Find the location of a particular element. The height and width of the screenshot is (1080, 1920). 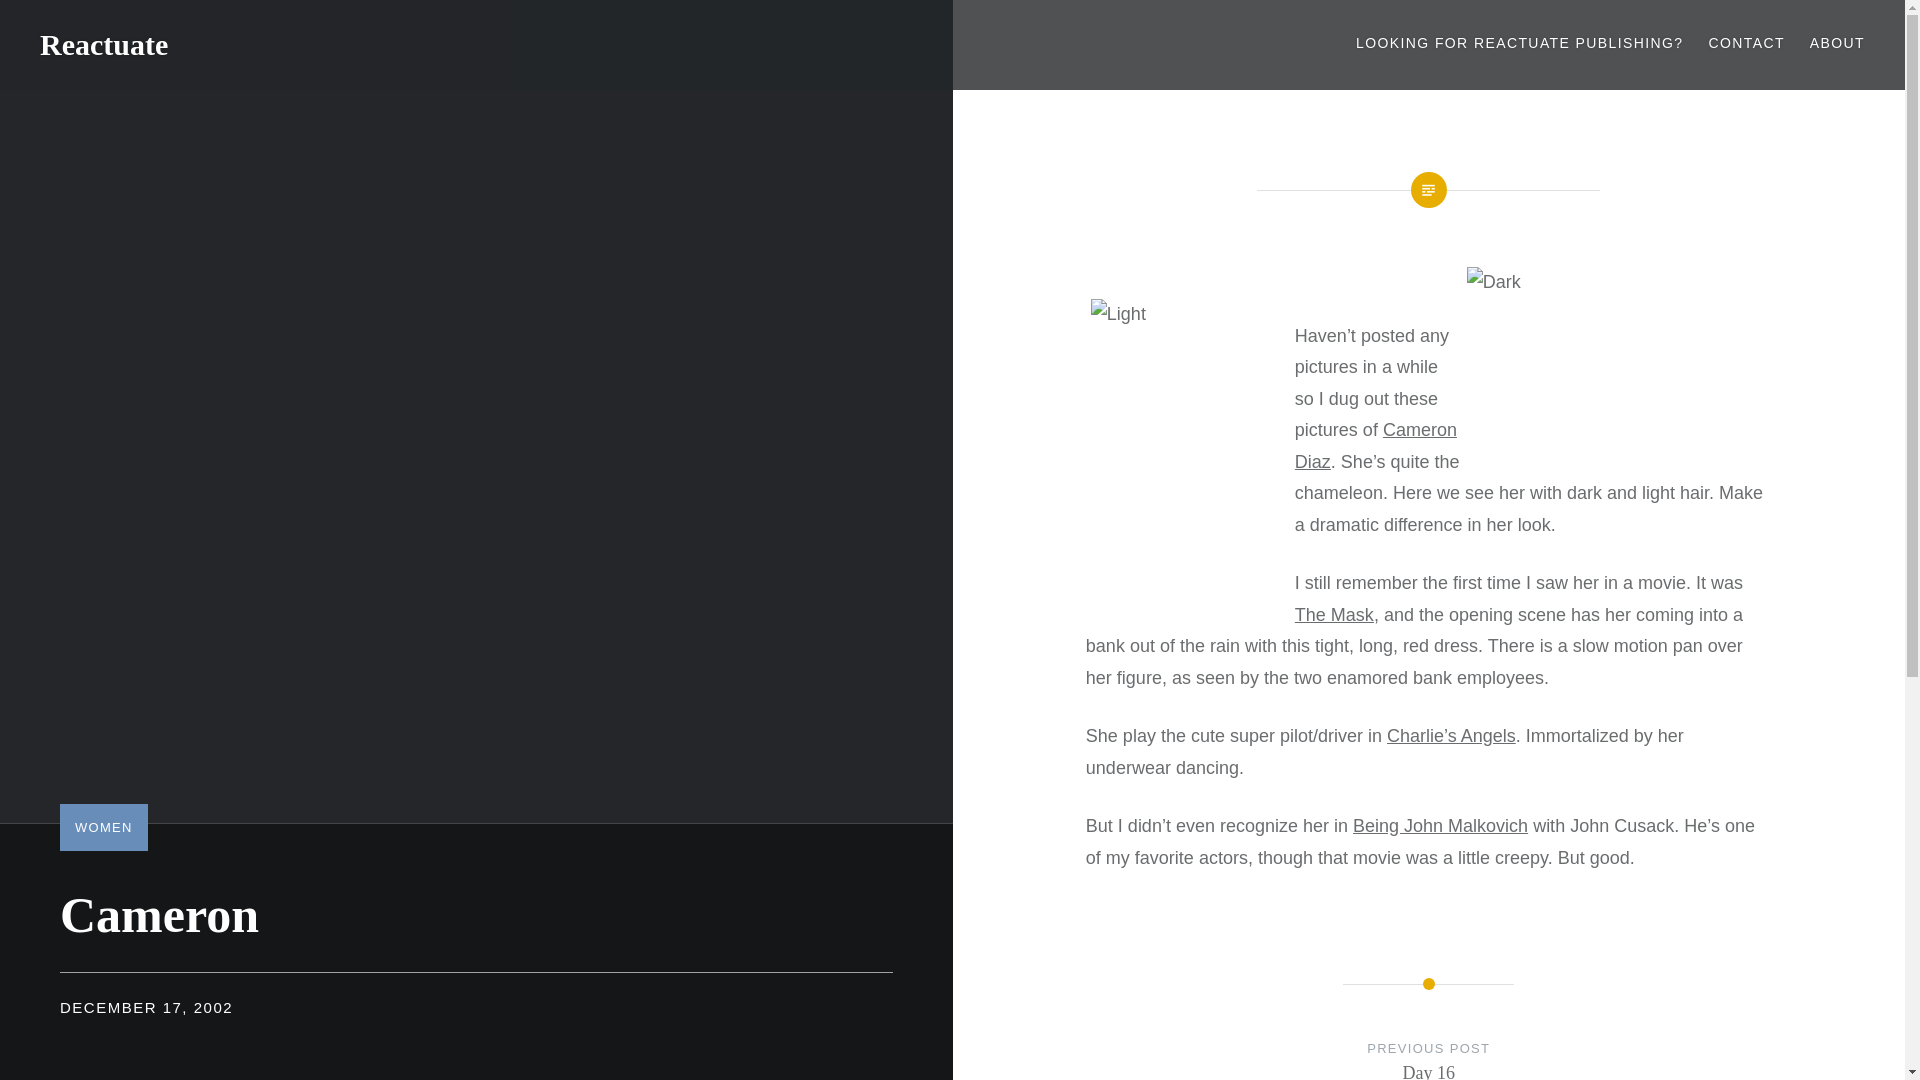

Reactuate is located at coordinates (104, 44).